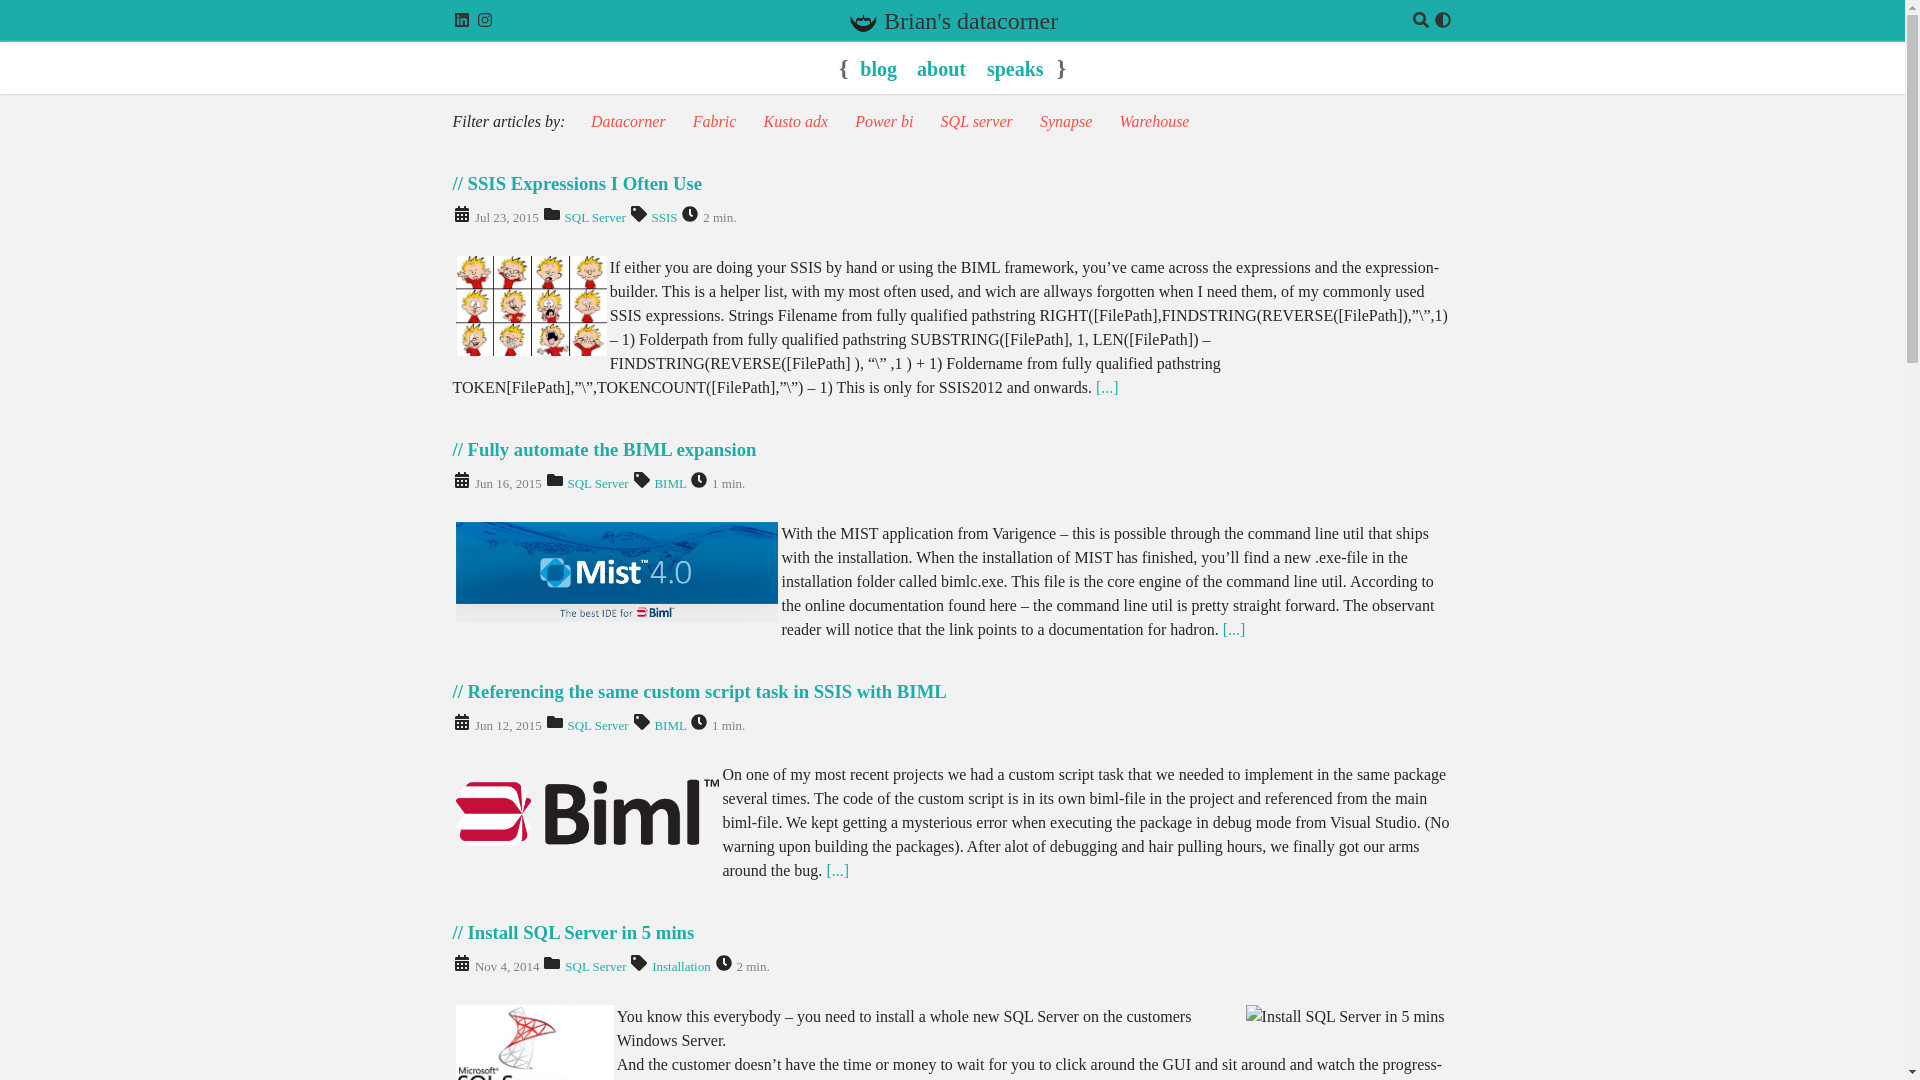 This screenshot has height=1080, width=1920. I want to click on SQL Server, so click(596, 726).